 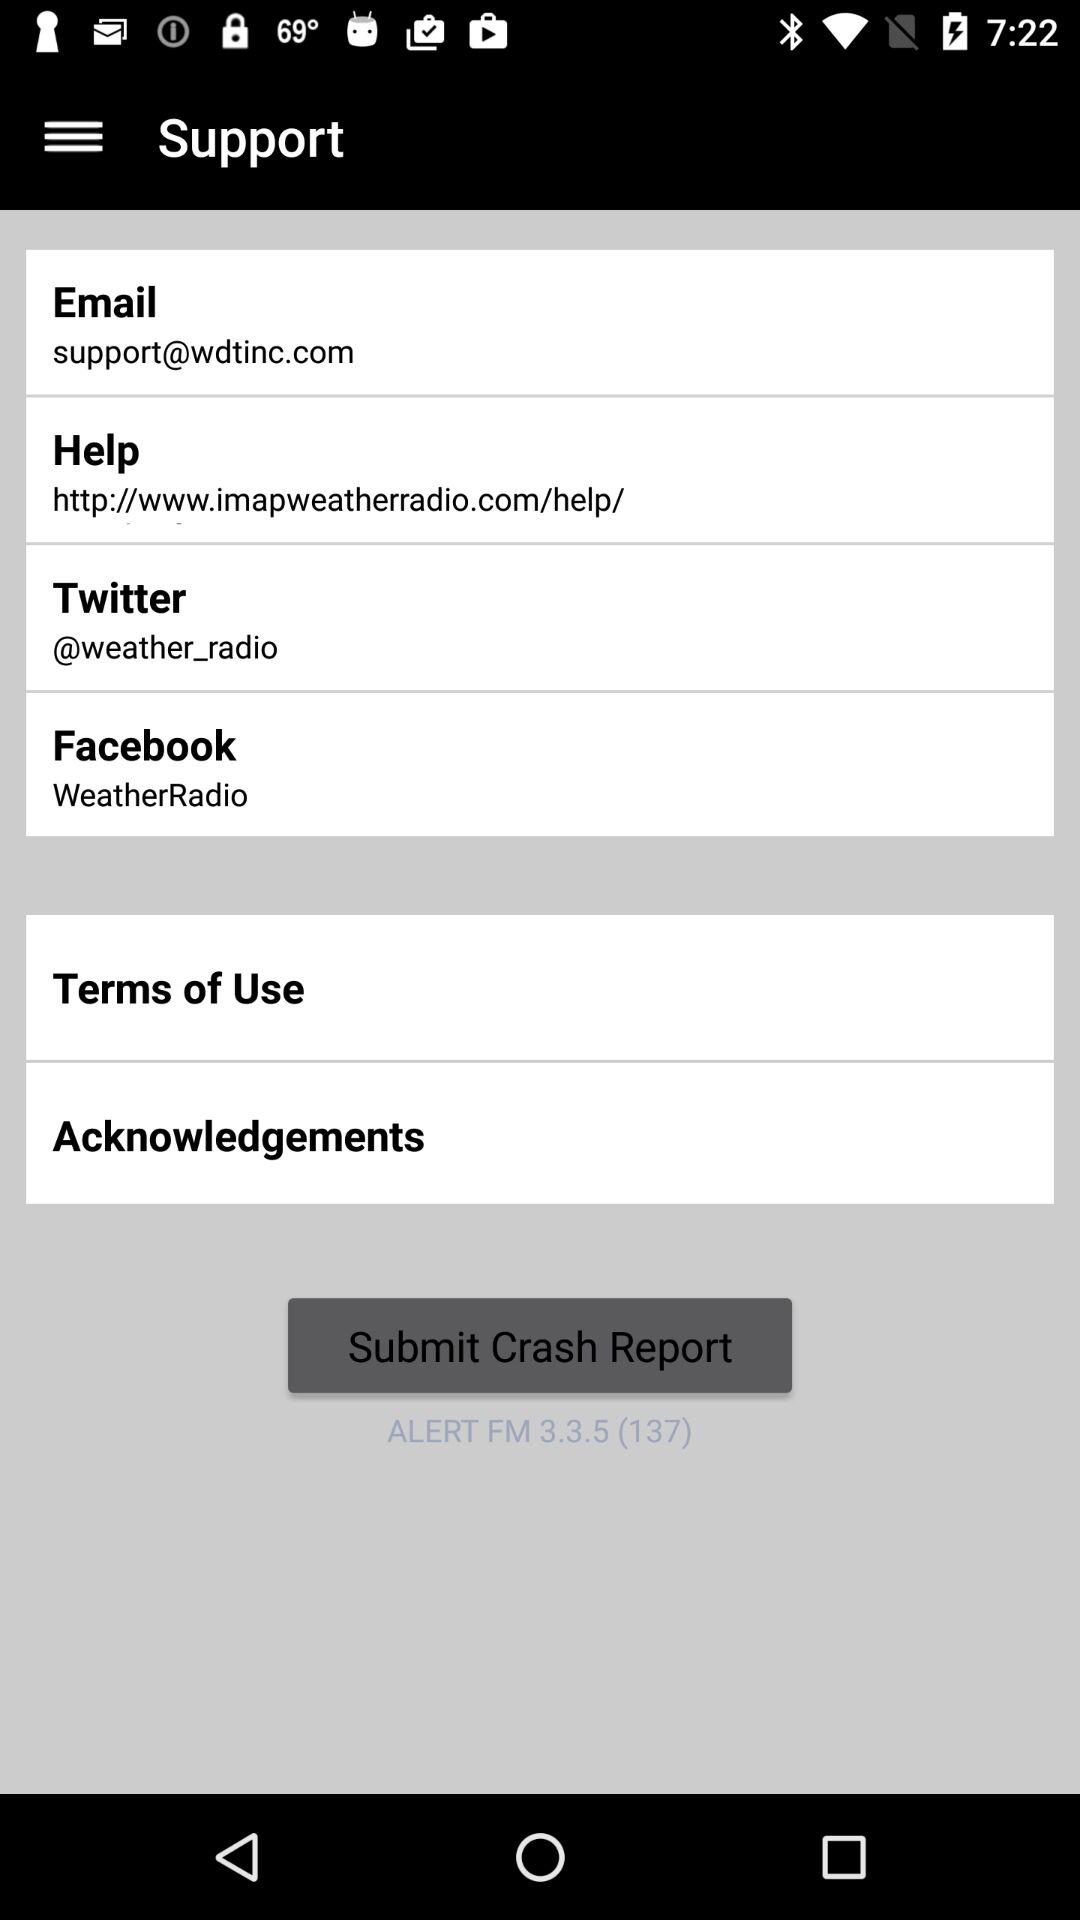 I want to click on scroll to weatherradio icon, so click(x=356, y=796).